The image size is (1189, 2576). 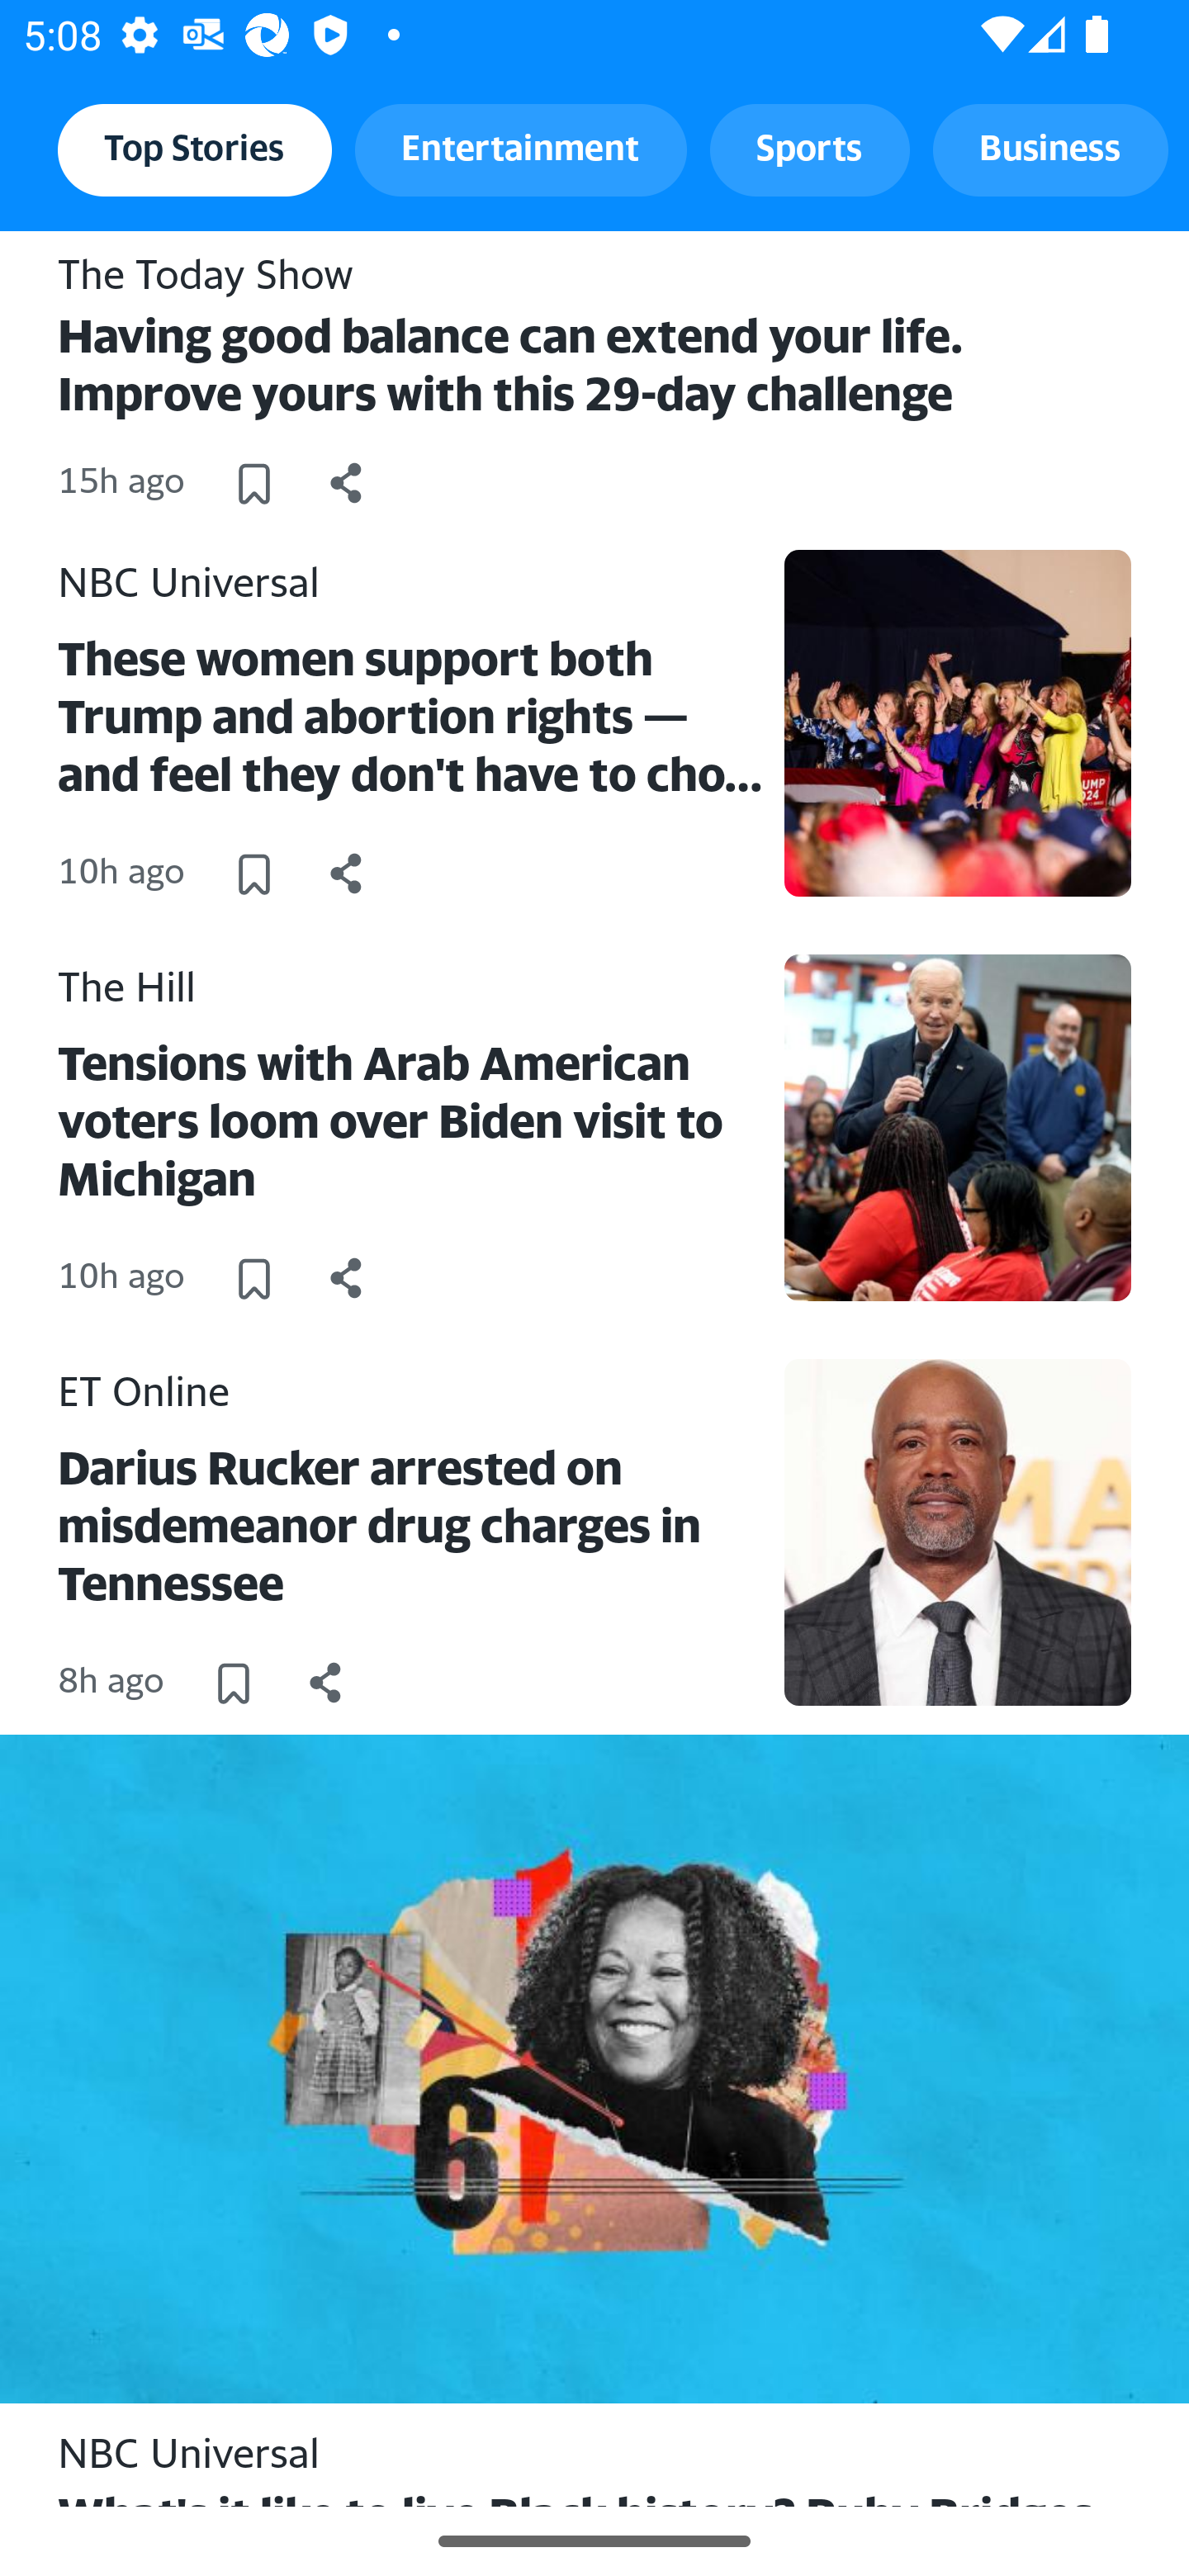 What do you see at coordinates (346, 1277) in the screenshot?
I see `Share this news article` at bounding box center [346, 1277].